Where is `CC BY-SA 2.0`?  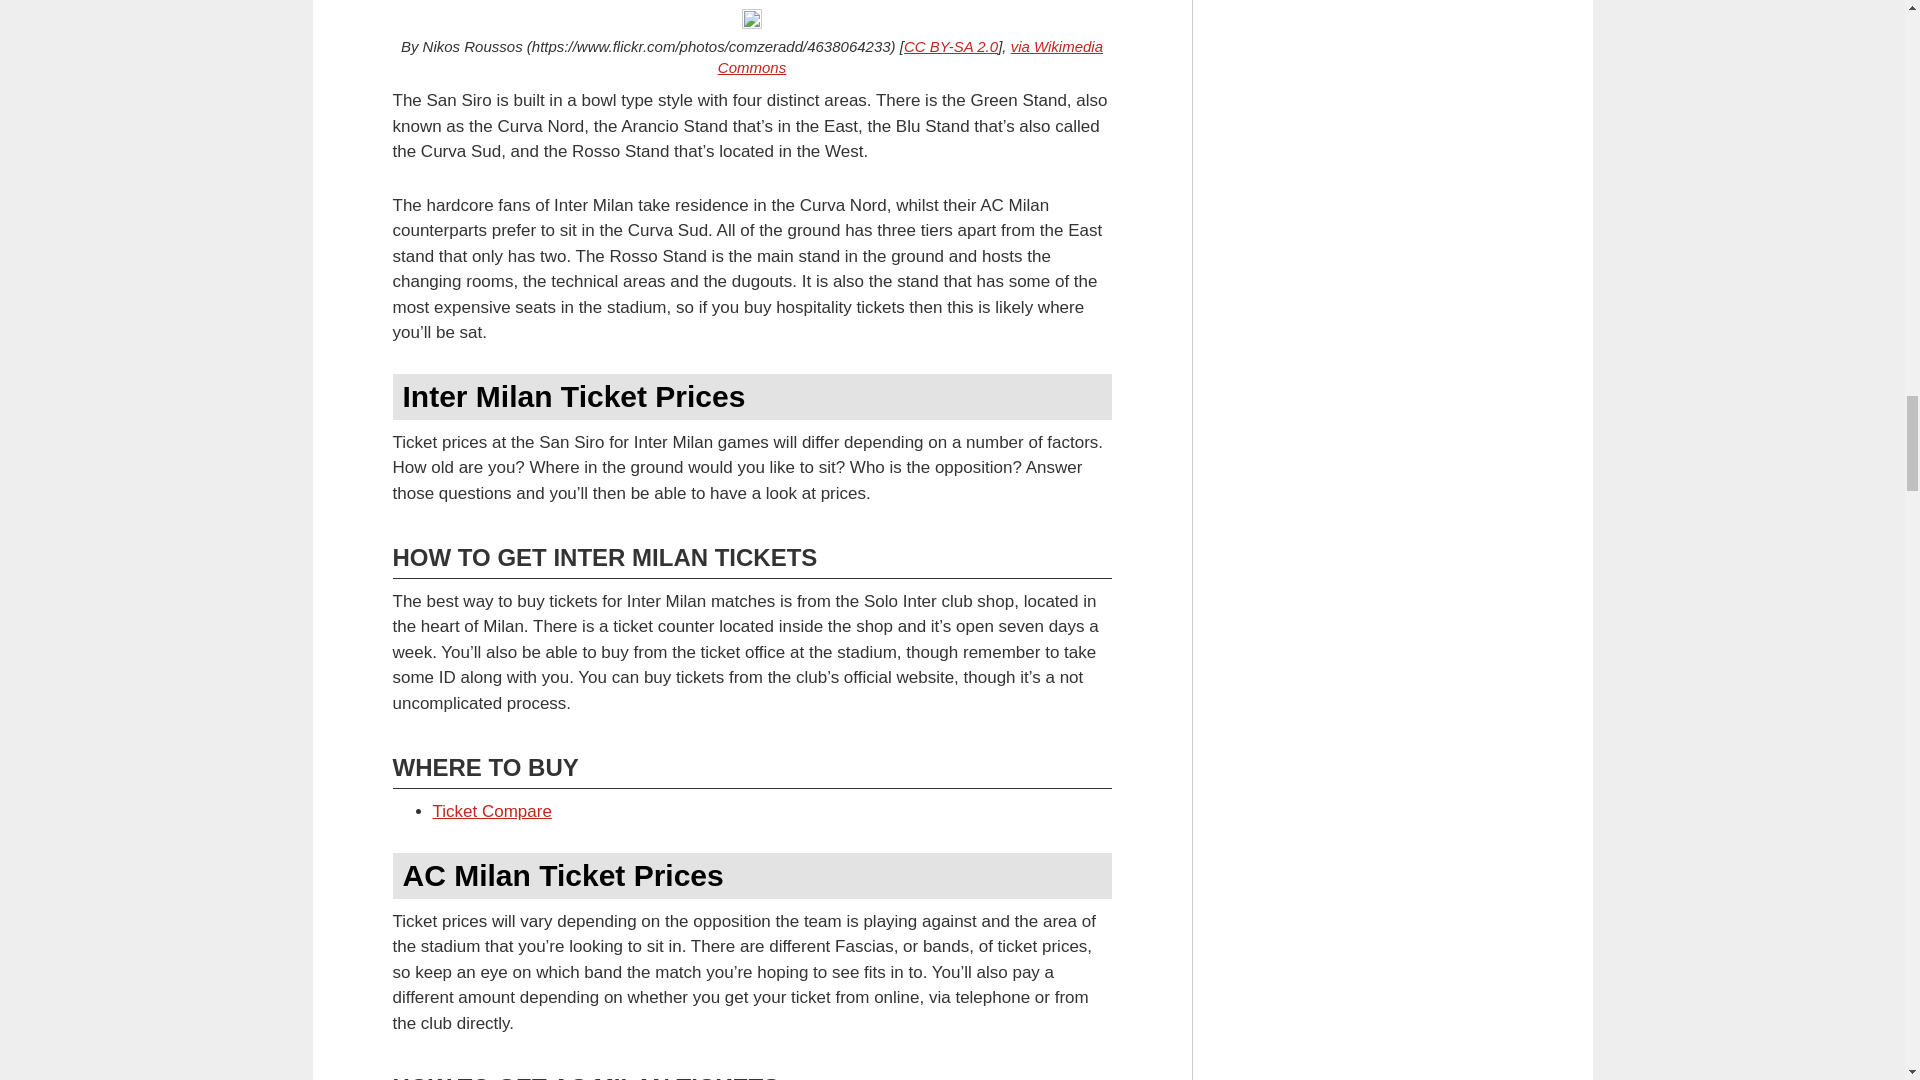
CC BY-SA 2.0 is located at coordinates (951, 46).